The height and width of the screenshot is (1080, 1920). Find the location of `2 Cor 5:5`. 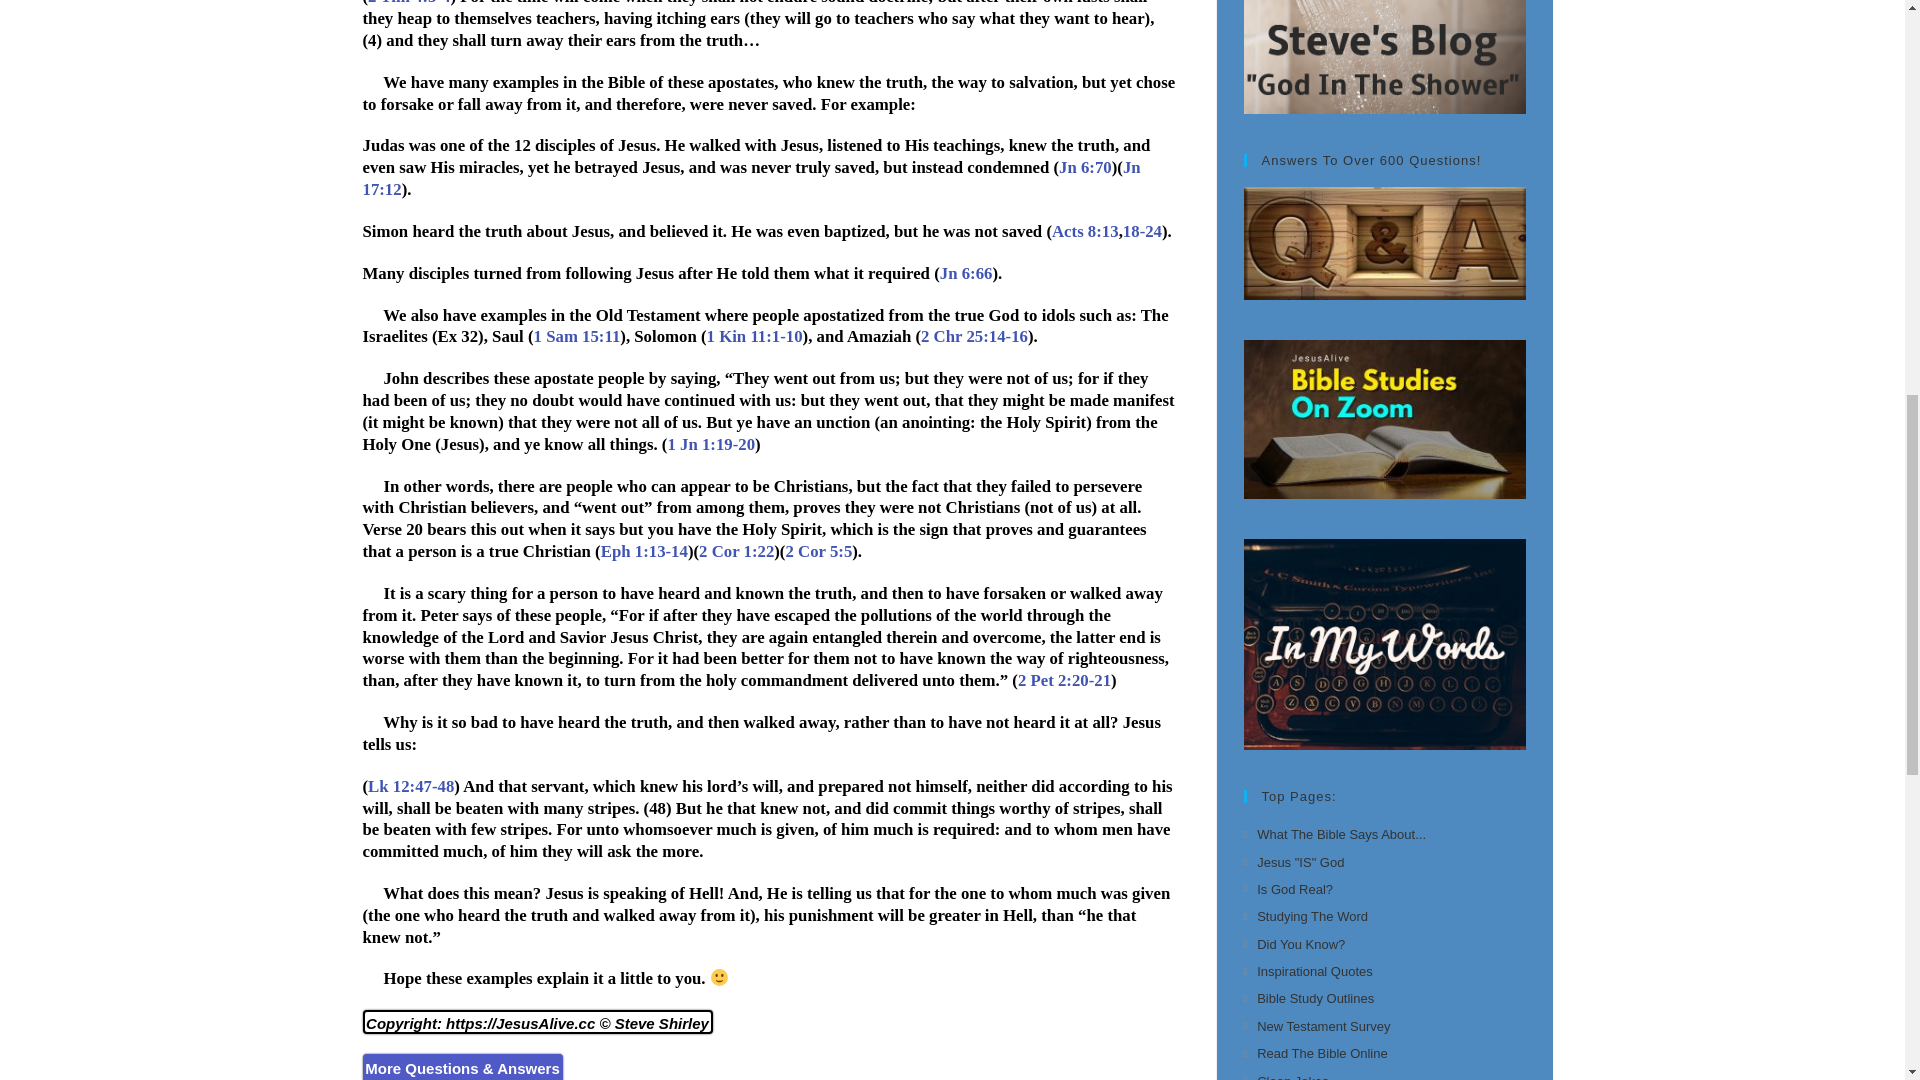

2 Cor 5:5 is located at coordinates (818, 551).